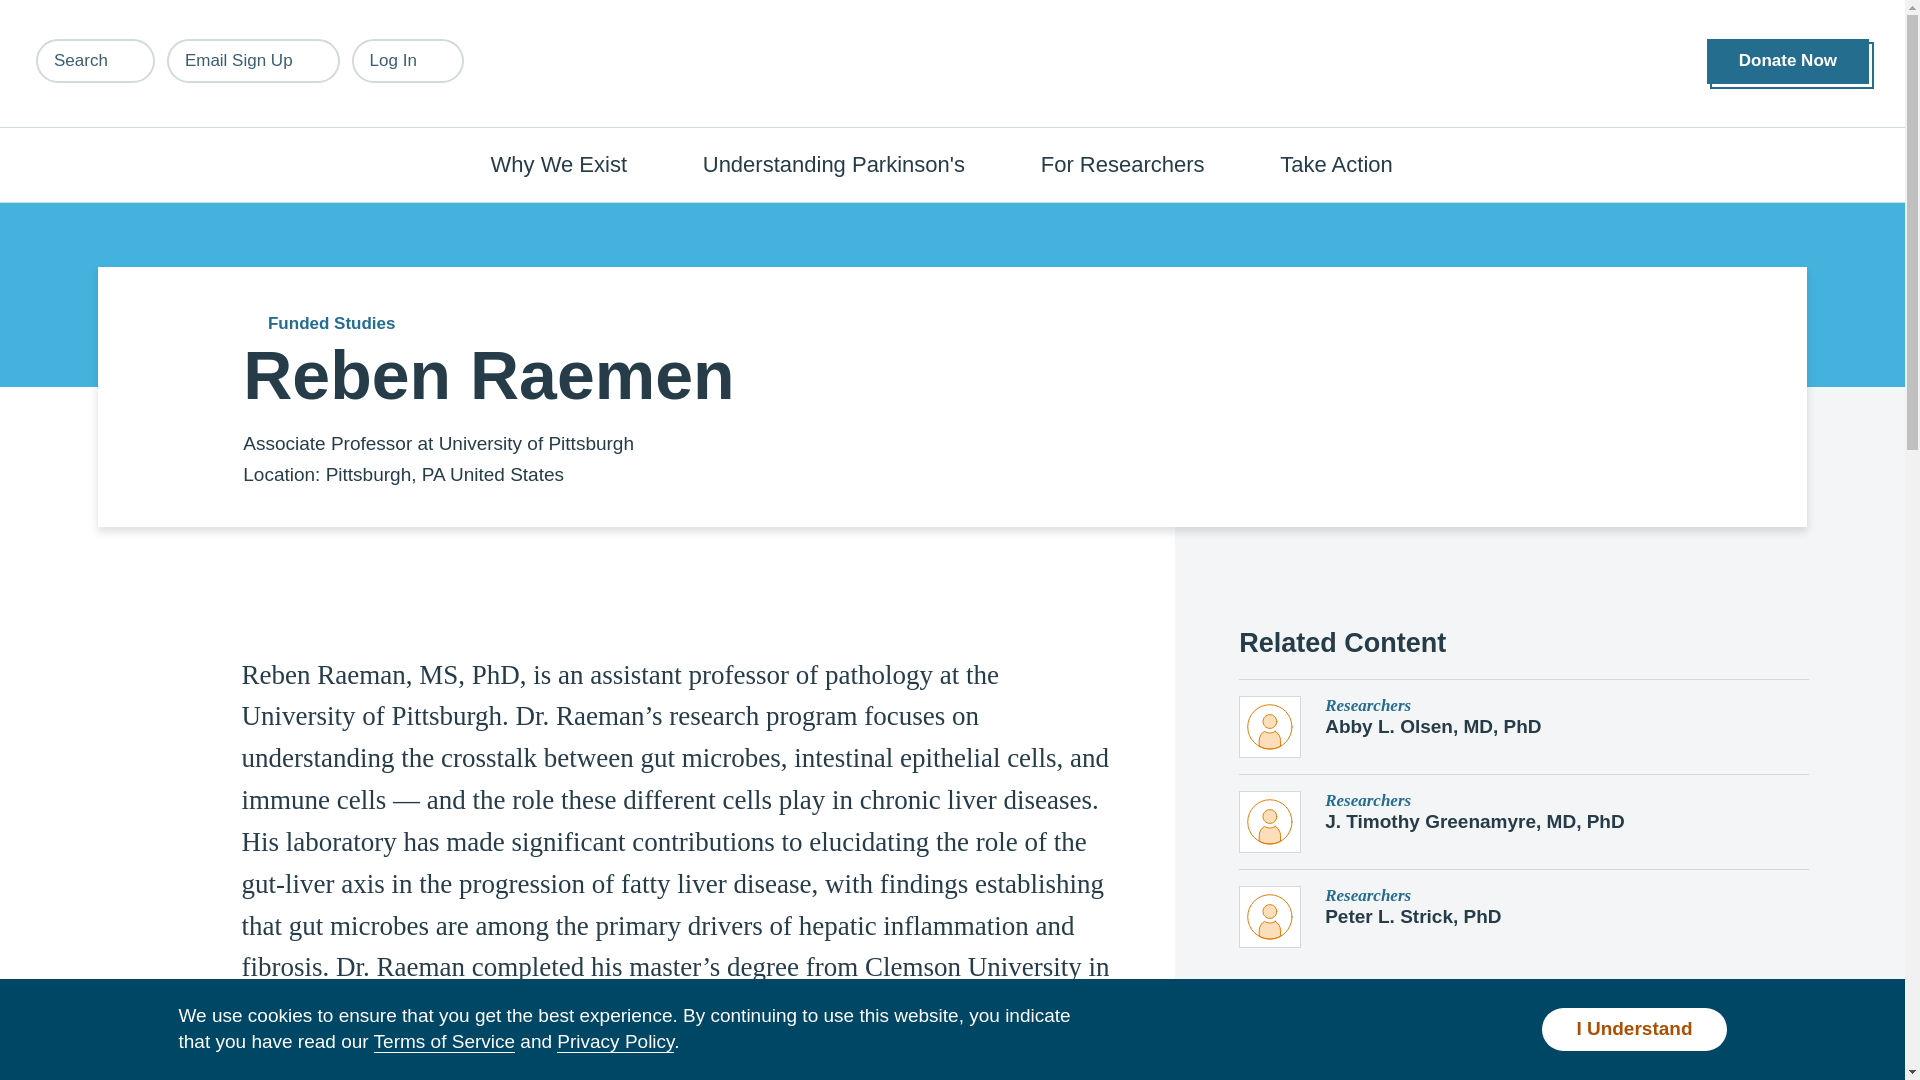  What do you see at coordinates (953, 64) in the screenshot?
I see `Home Page` at bounding box center [953, 64].